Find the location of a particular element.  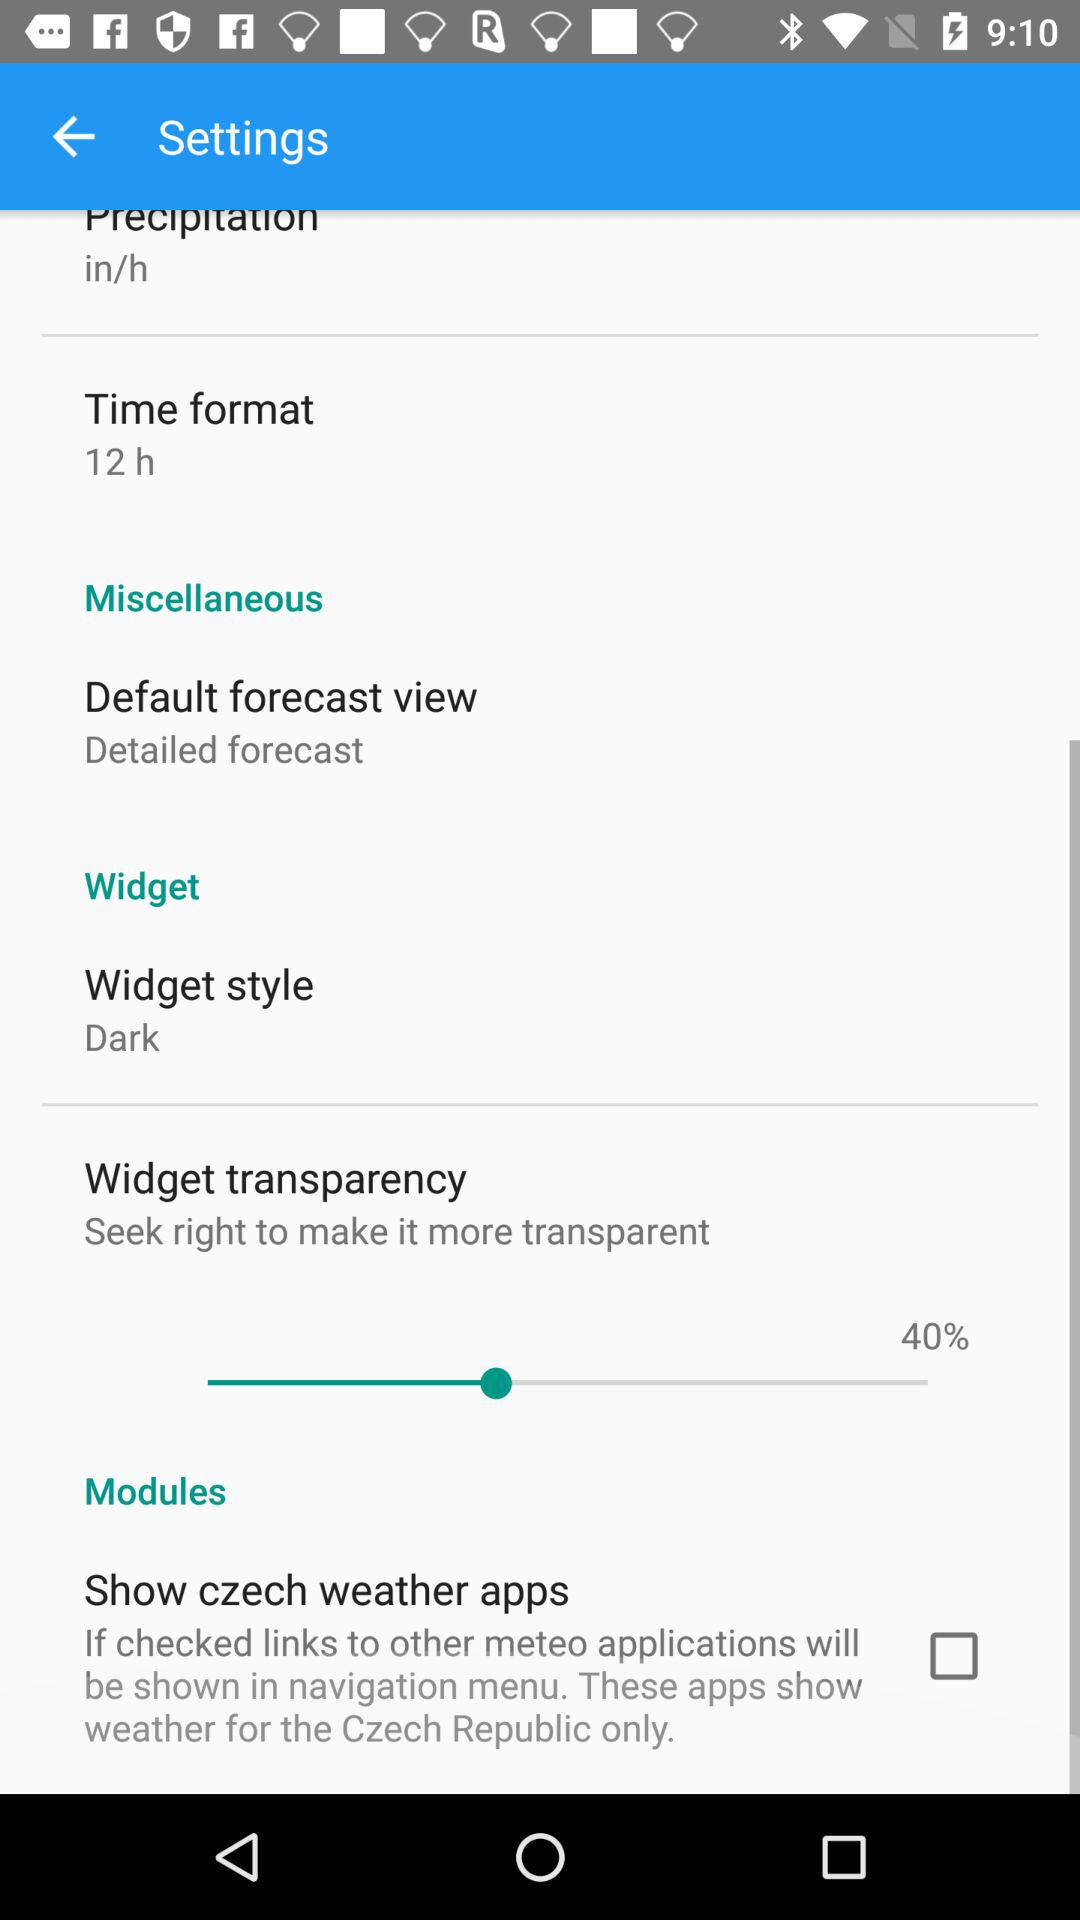

click icon below the show czech weather item is located at coordinates (477, 1684).